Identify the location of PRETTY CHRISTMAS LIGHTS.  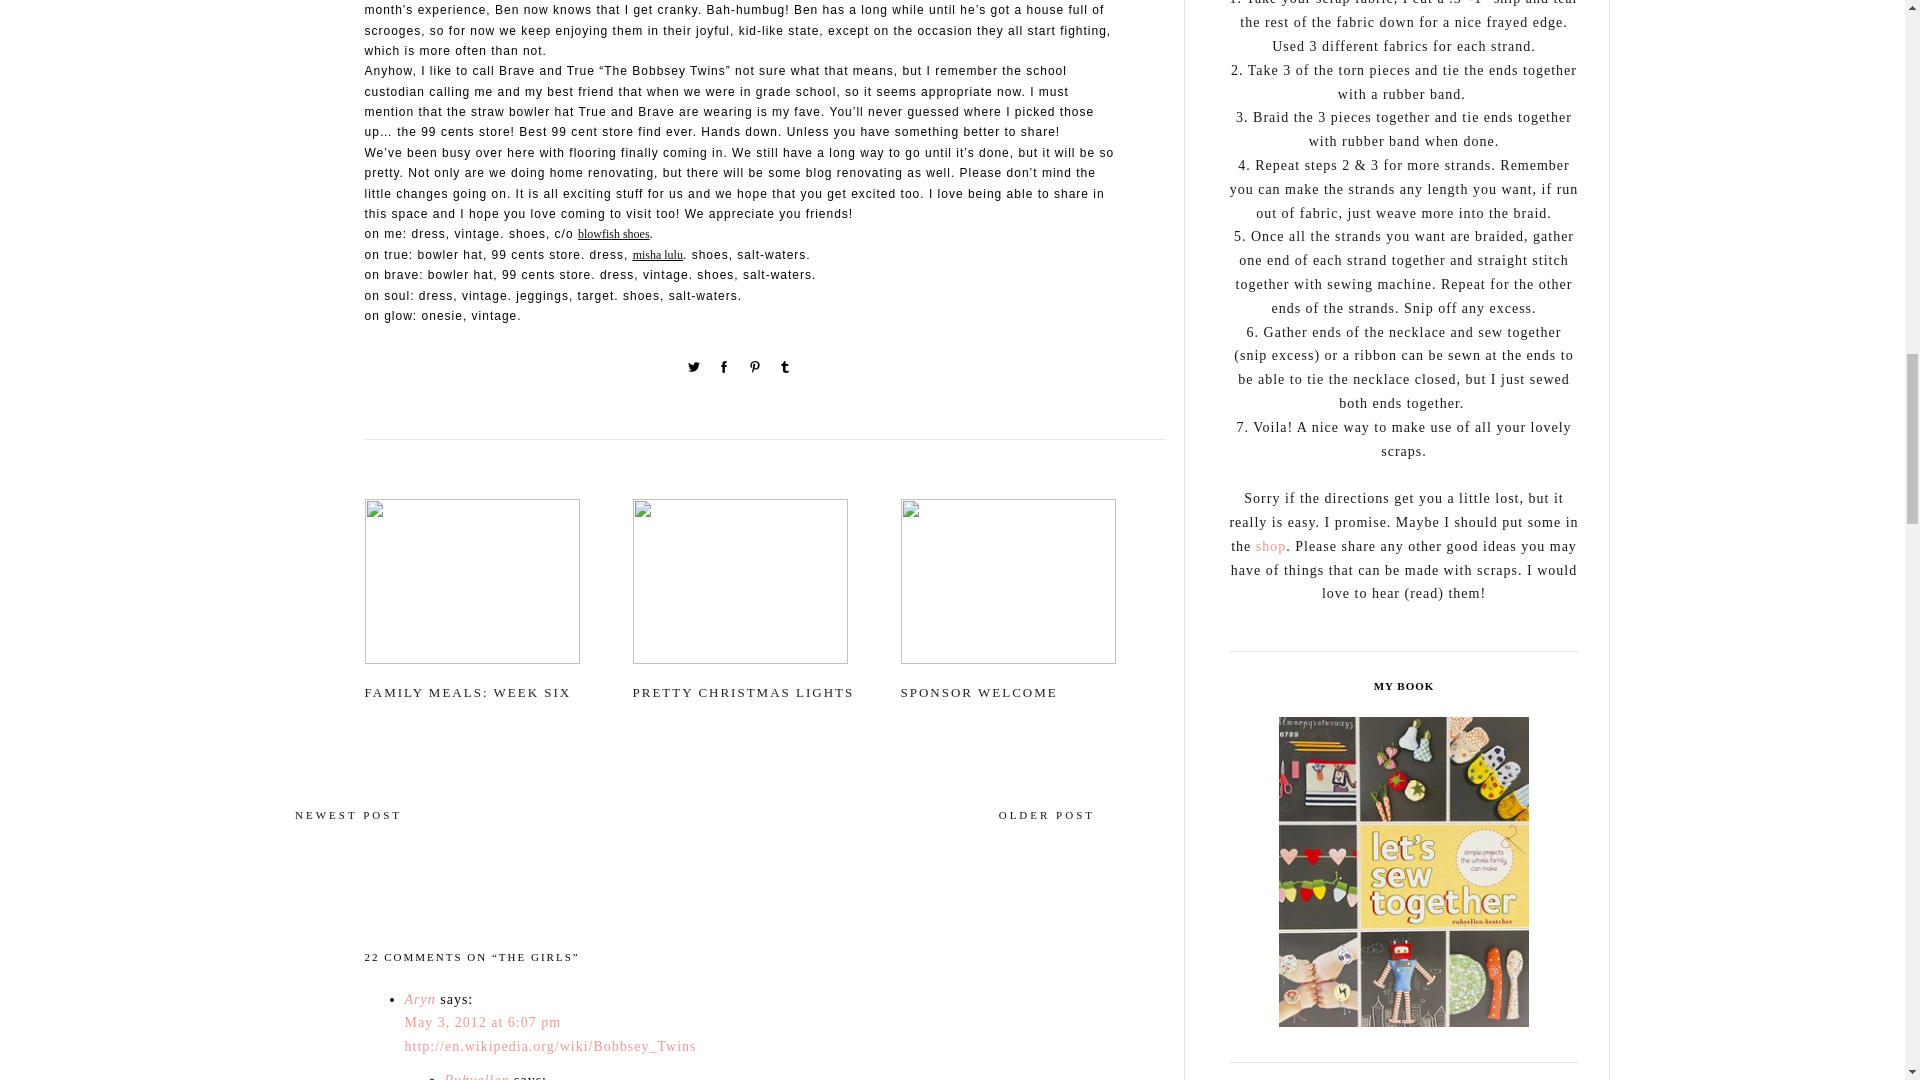
(764, 588).